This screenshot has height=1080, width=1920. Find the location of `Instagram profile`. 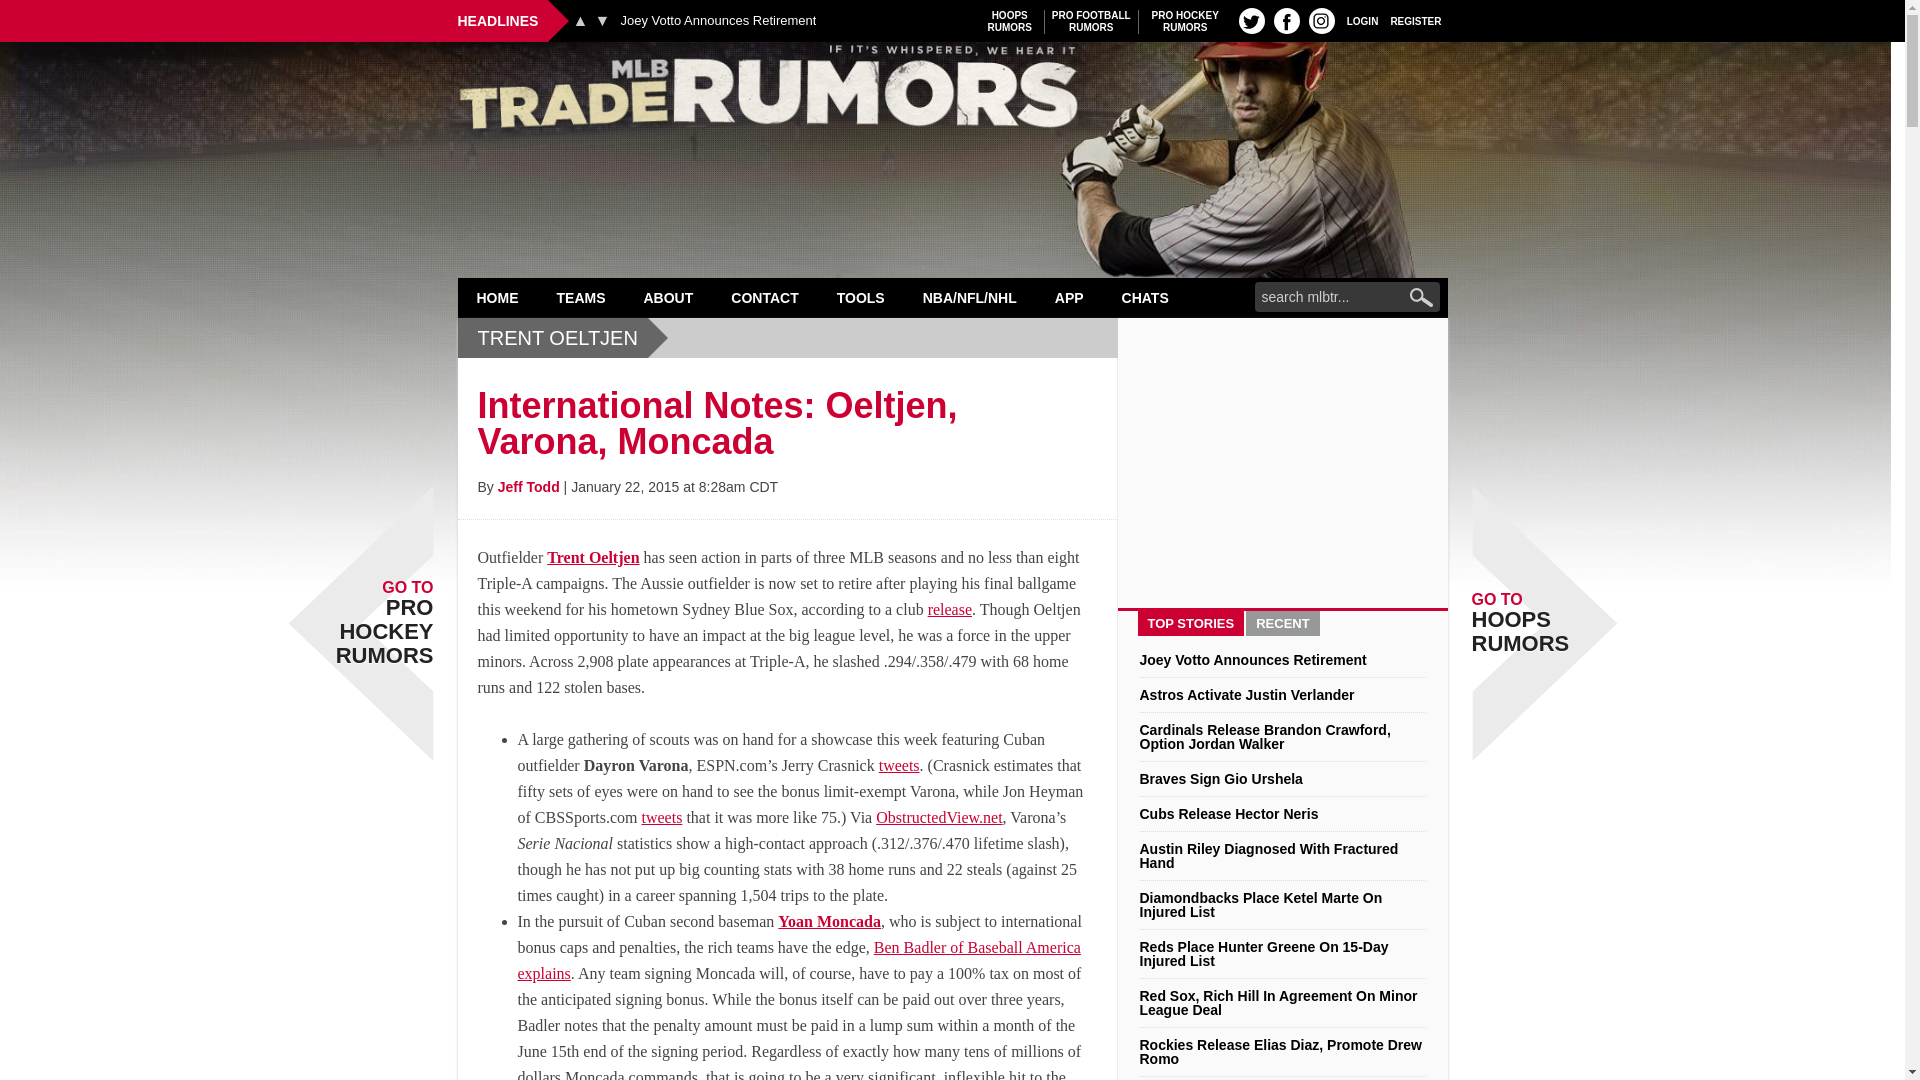

Instagram profile is located at coordinates (952, 92).